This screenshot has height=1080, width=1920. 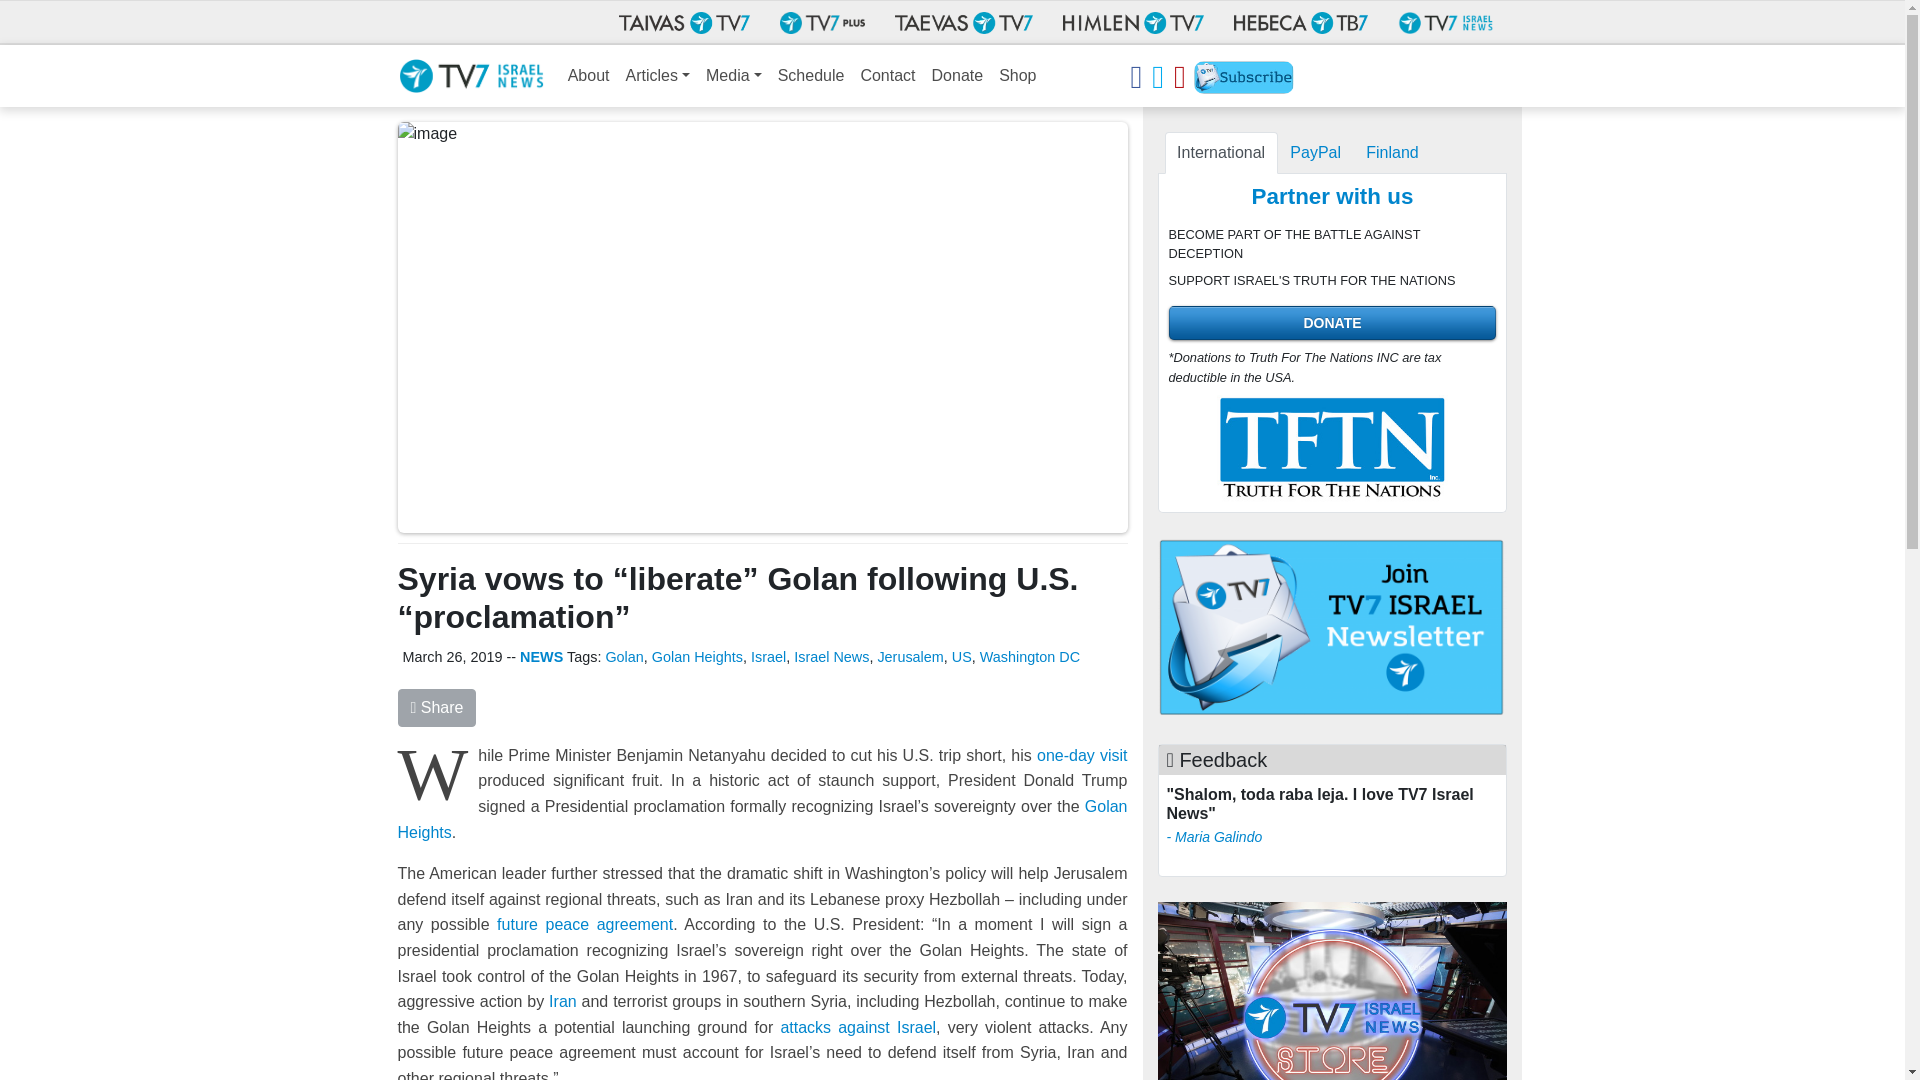 What do you see at coordinates (888, 76) in the screenshot?
I see `Contact` at bounding box center [888, 76].